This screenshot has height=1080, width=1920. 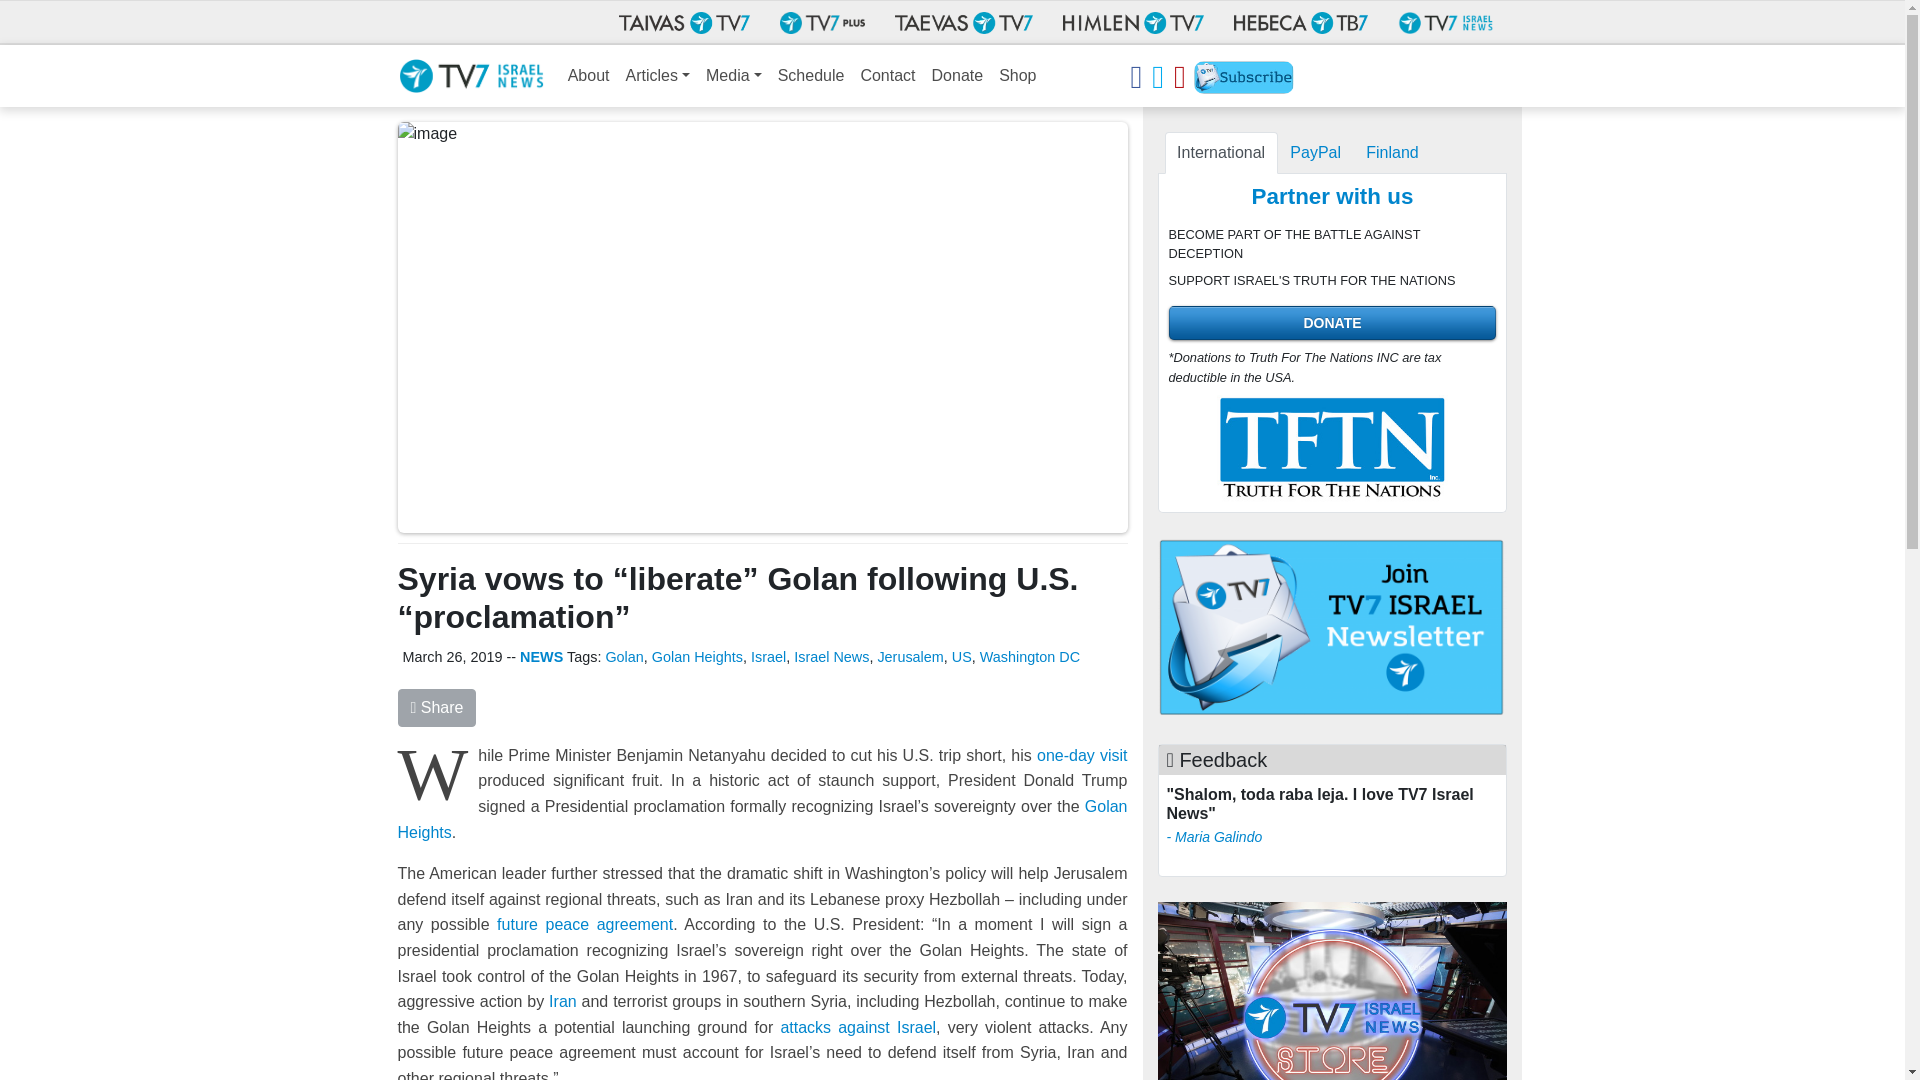 What do you see at coordinates (888, 76) in the screenshot?
I see `Contact` at bounding box center [888, 76].